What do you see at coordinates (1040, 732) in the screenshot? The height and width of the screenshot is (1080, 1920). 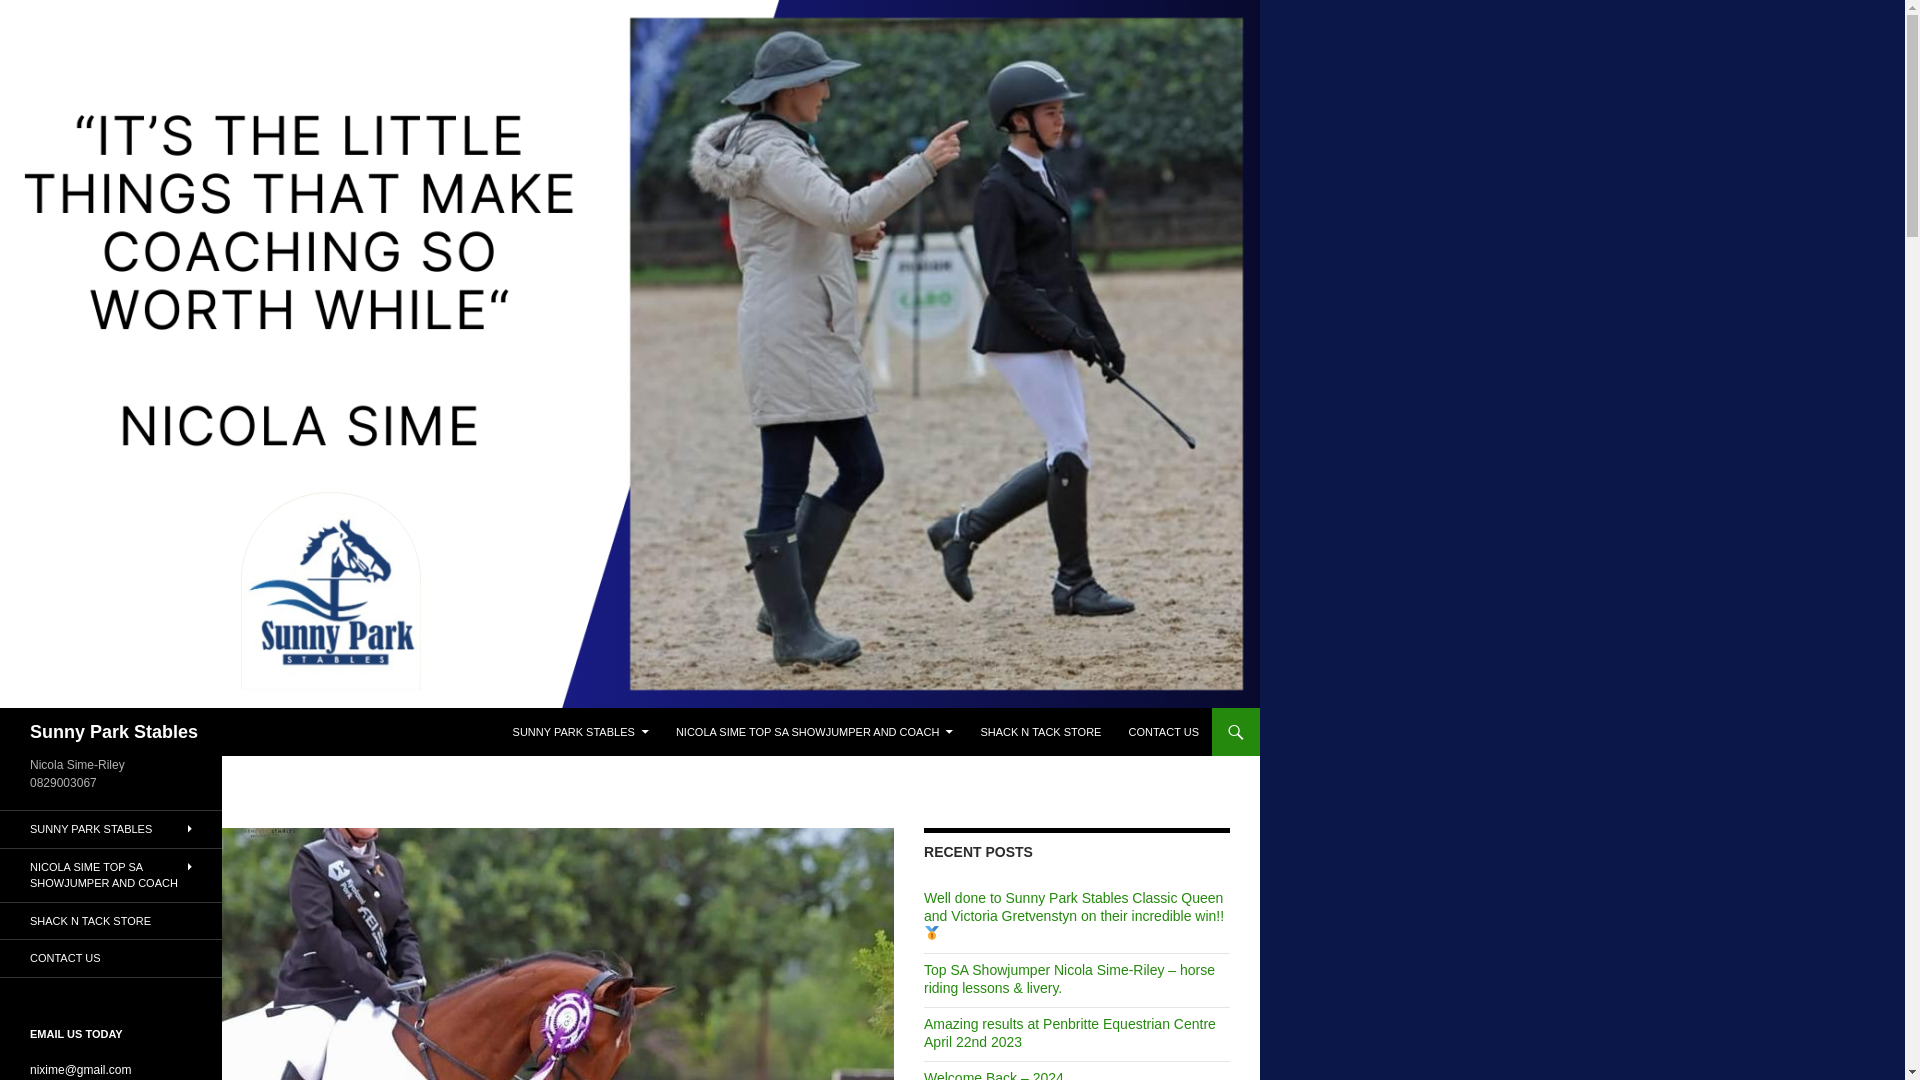 I see `SHACK N TACK STORE` at bounding box center [1040, 732].